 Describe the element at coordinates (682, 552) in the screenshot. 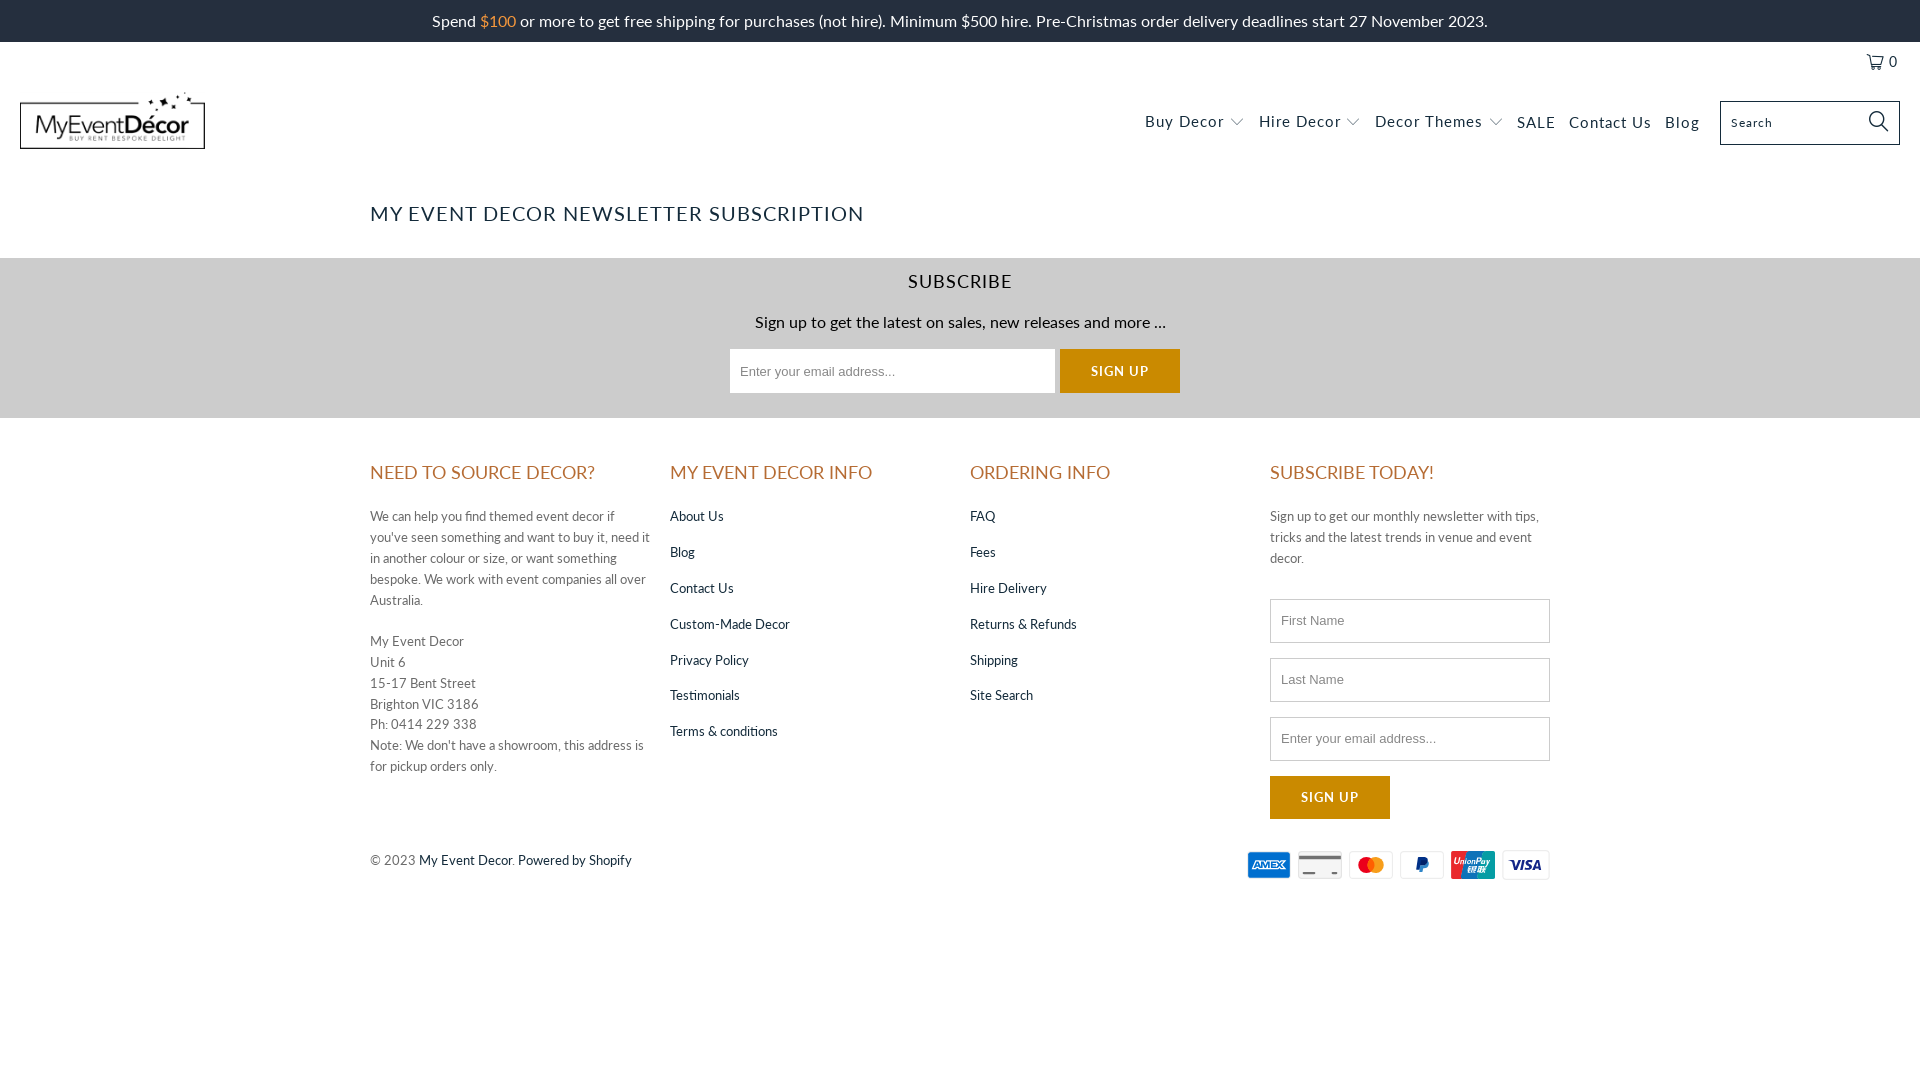

I see `Blog` at that location.